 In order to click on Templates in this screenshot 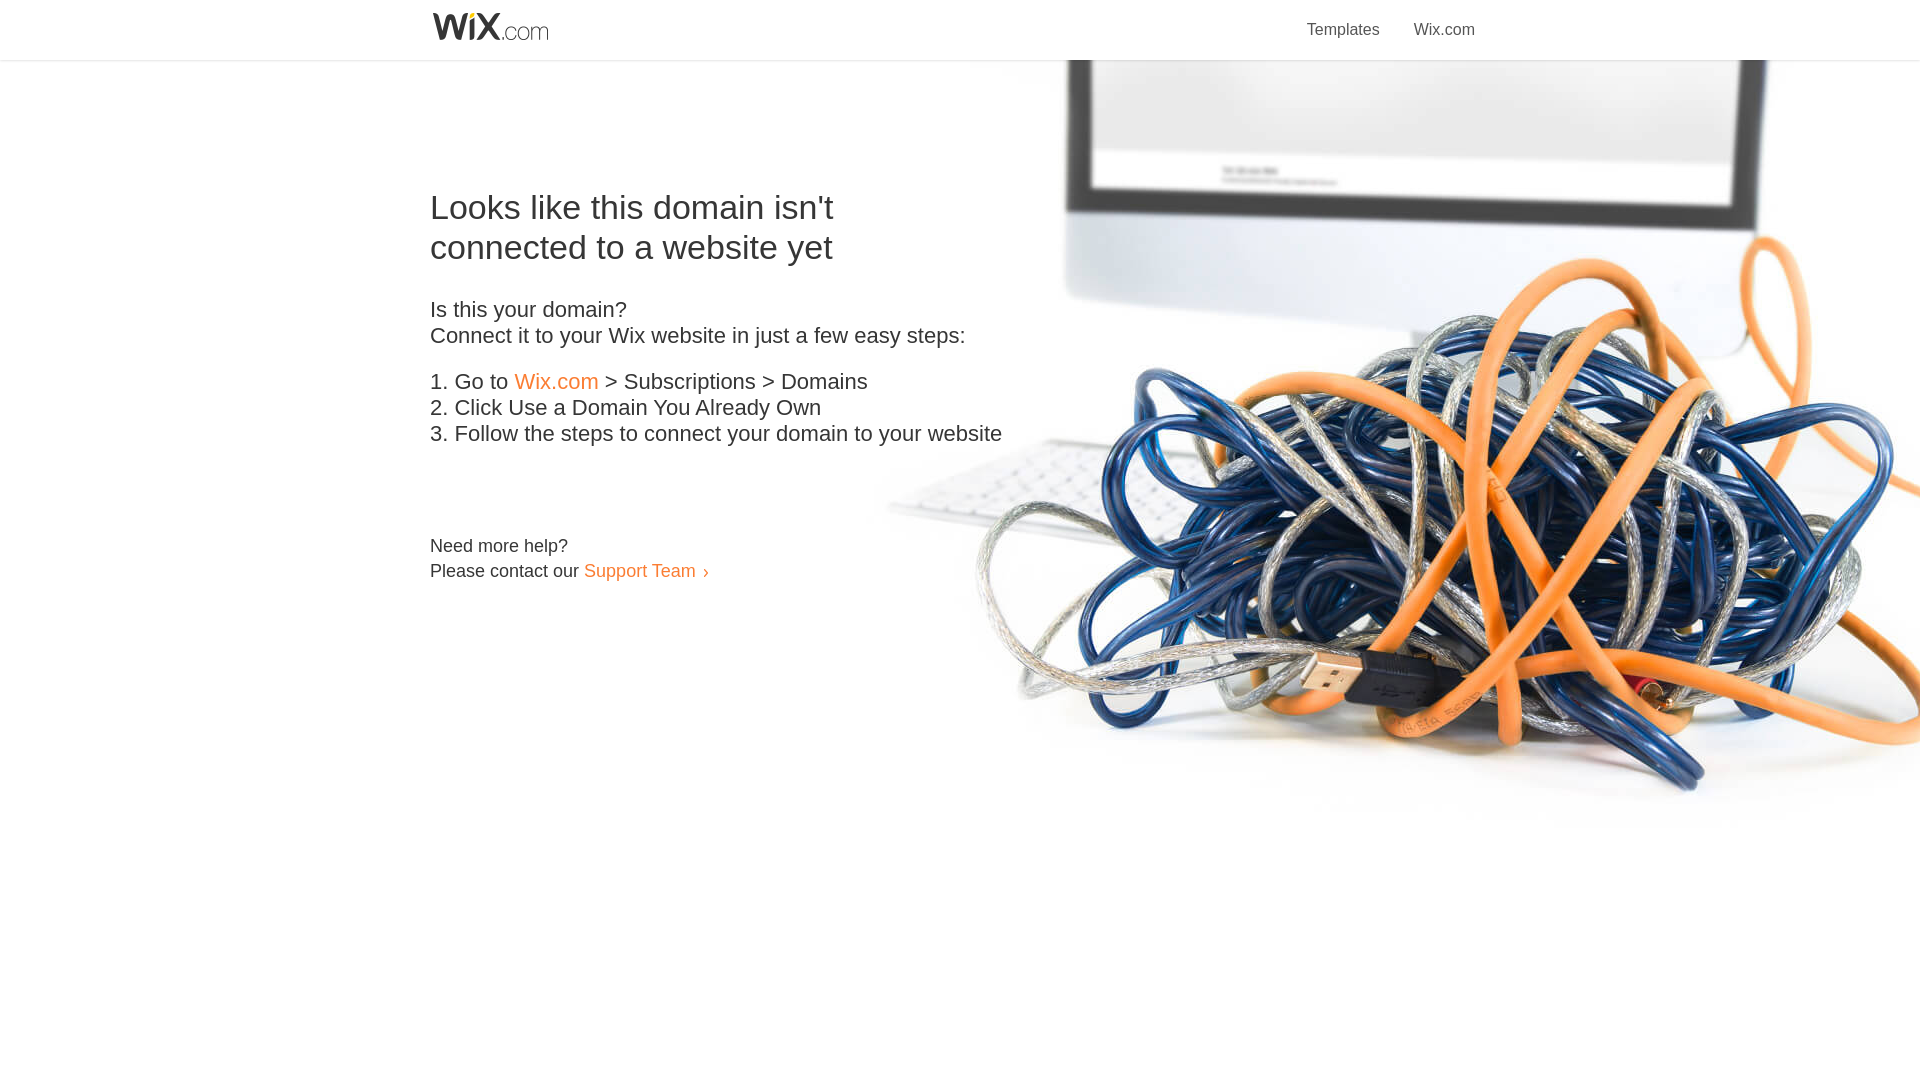, I will do `click(1344, 18)`.